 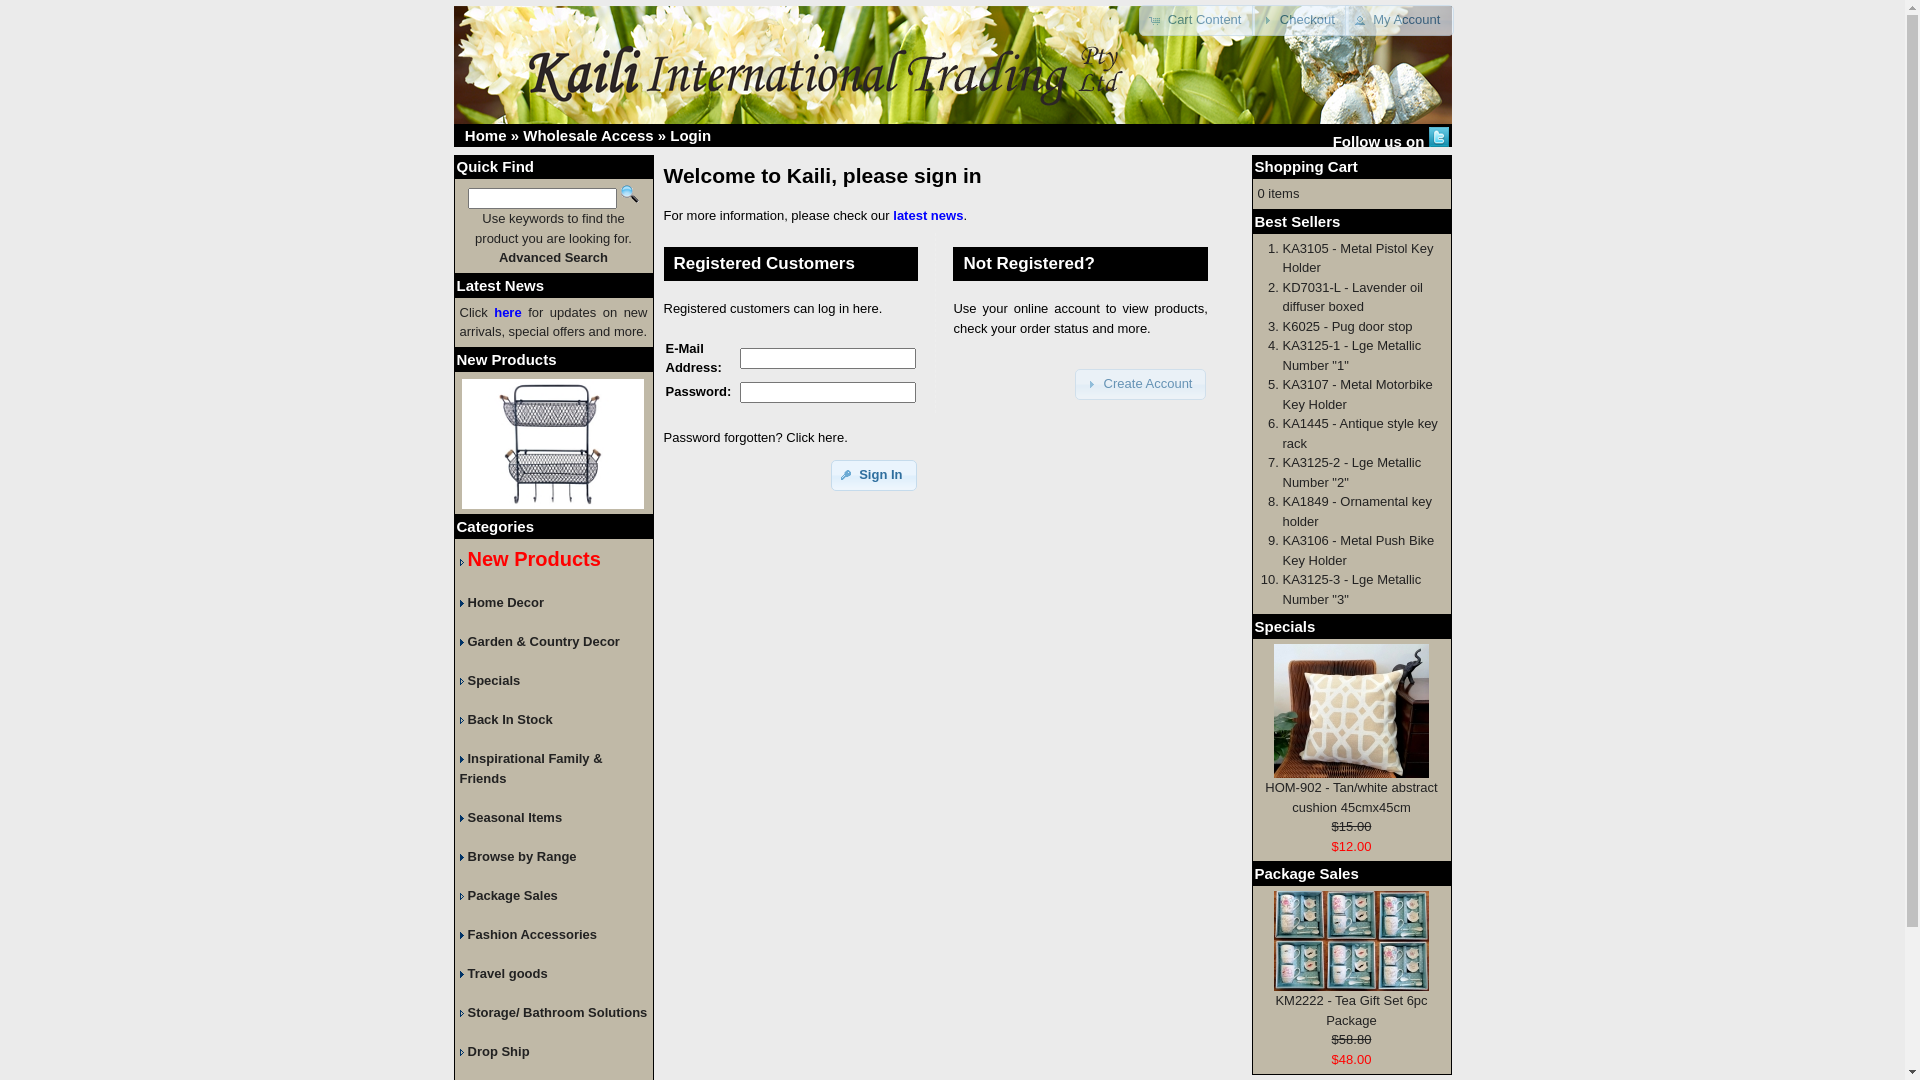 I want to click on New Products, so click(x=506, y=358).